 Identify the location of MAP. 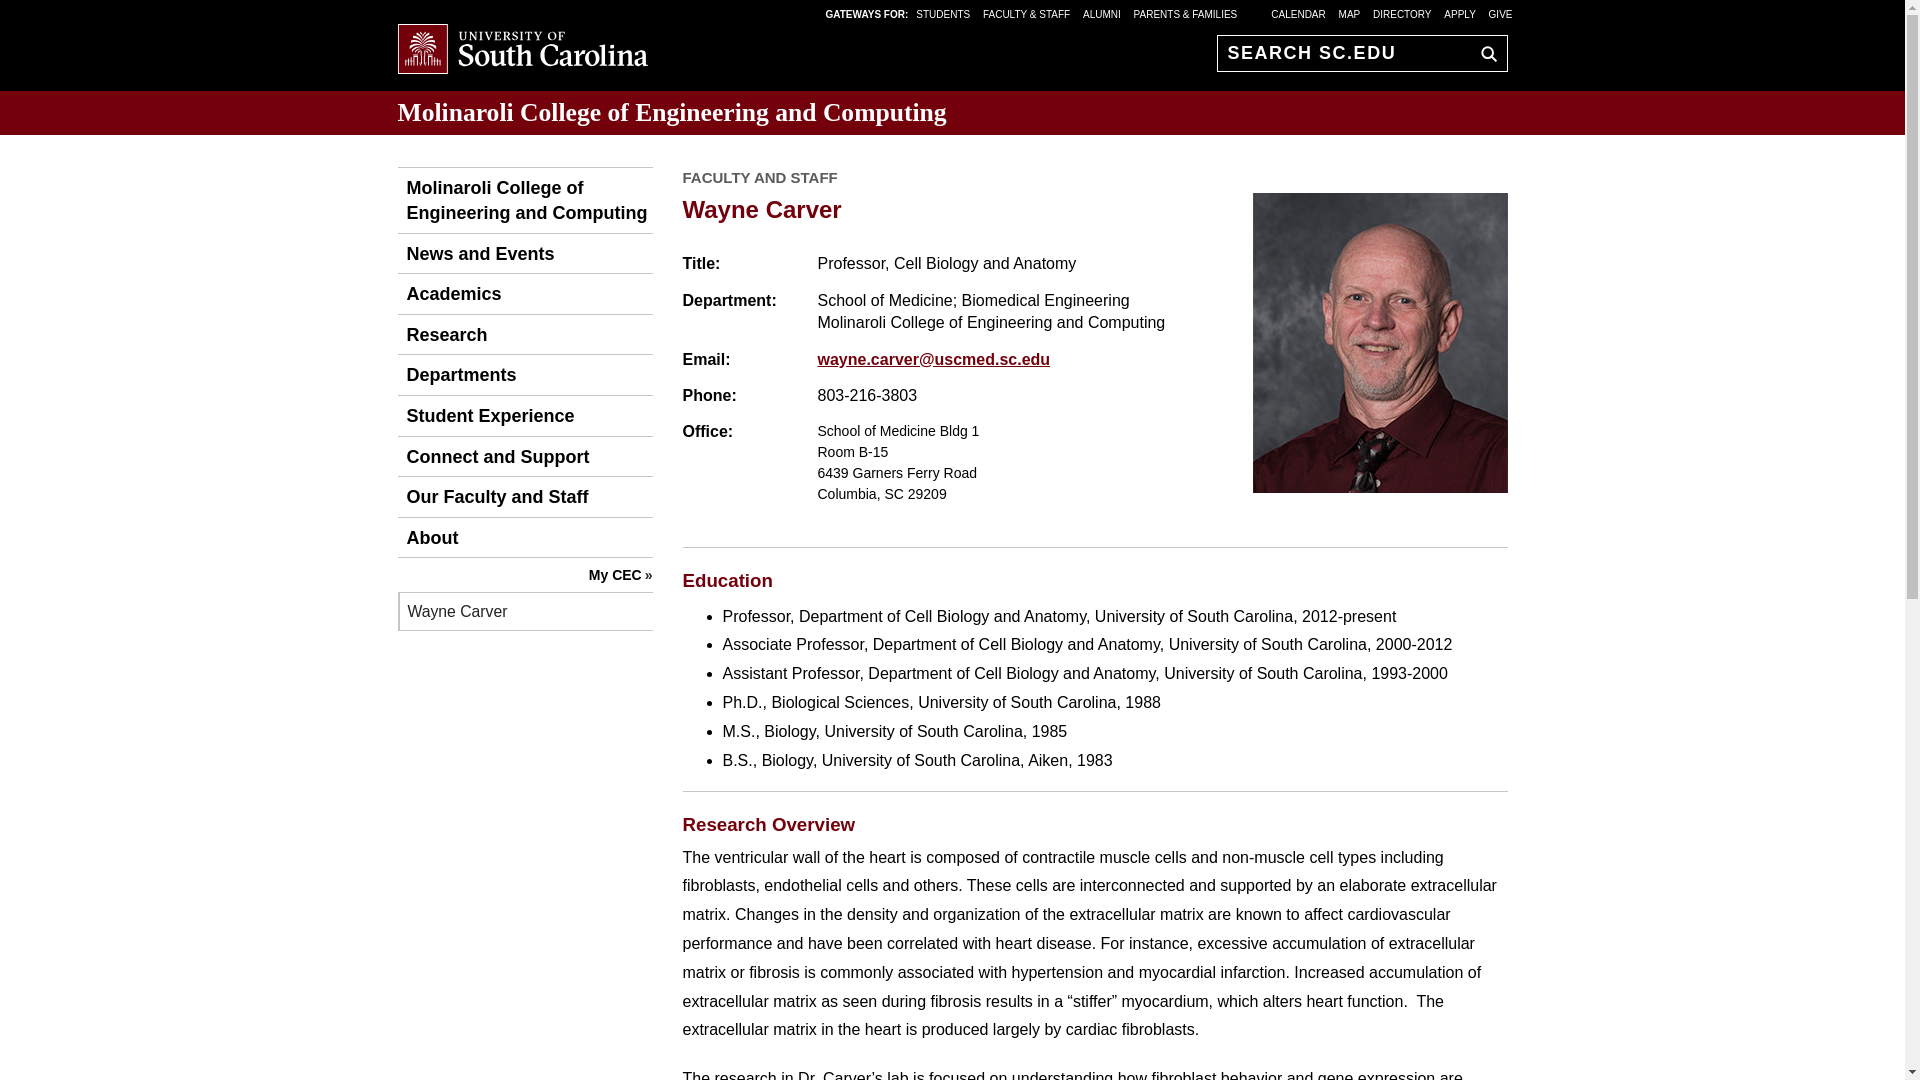
(1350, 13).